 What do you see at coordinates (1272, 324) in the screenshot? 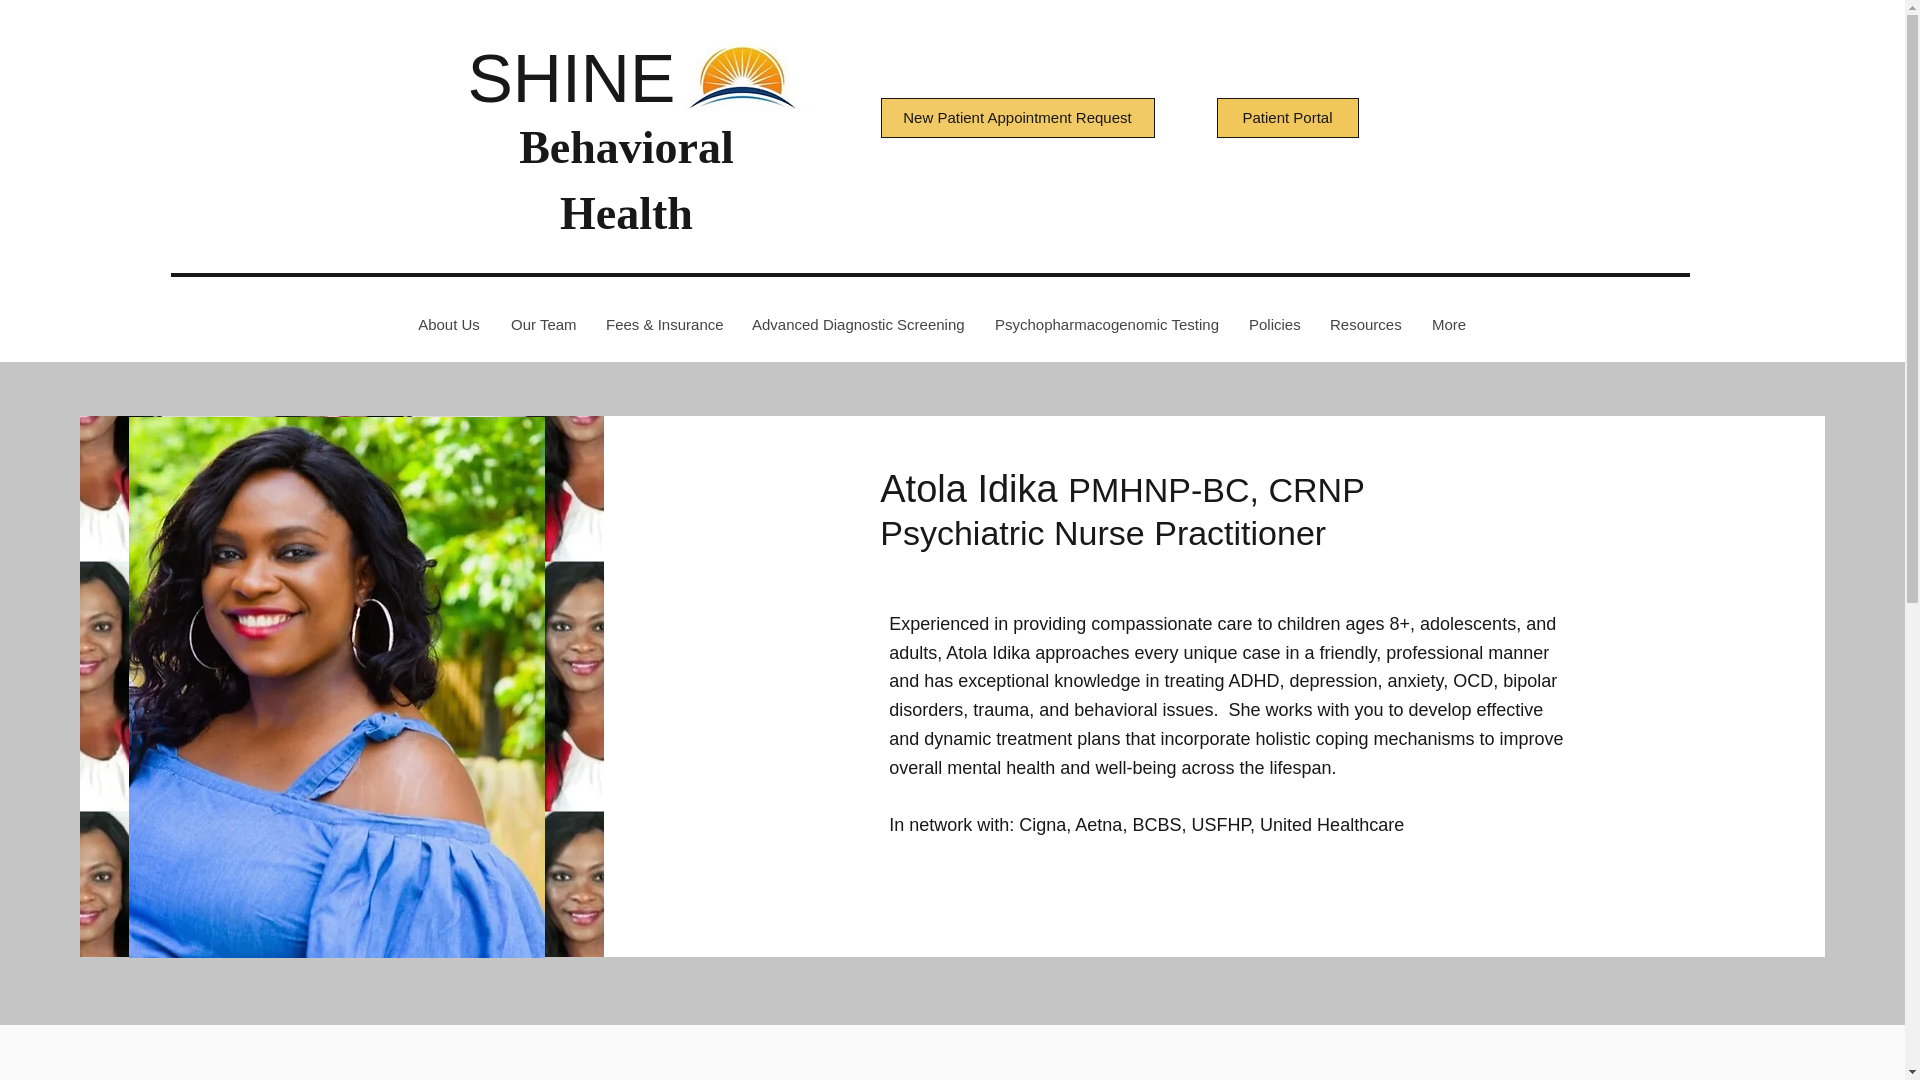
I see `Policies` at bounding box center [1272, 324].